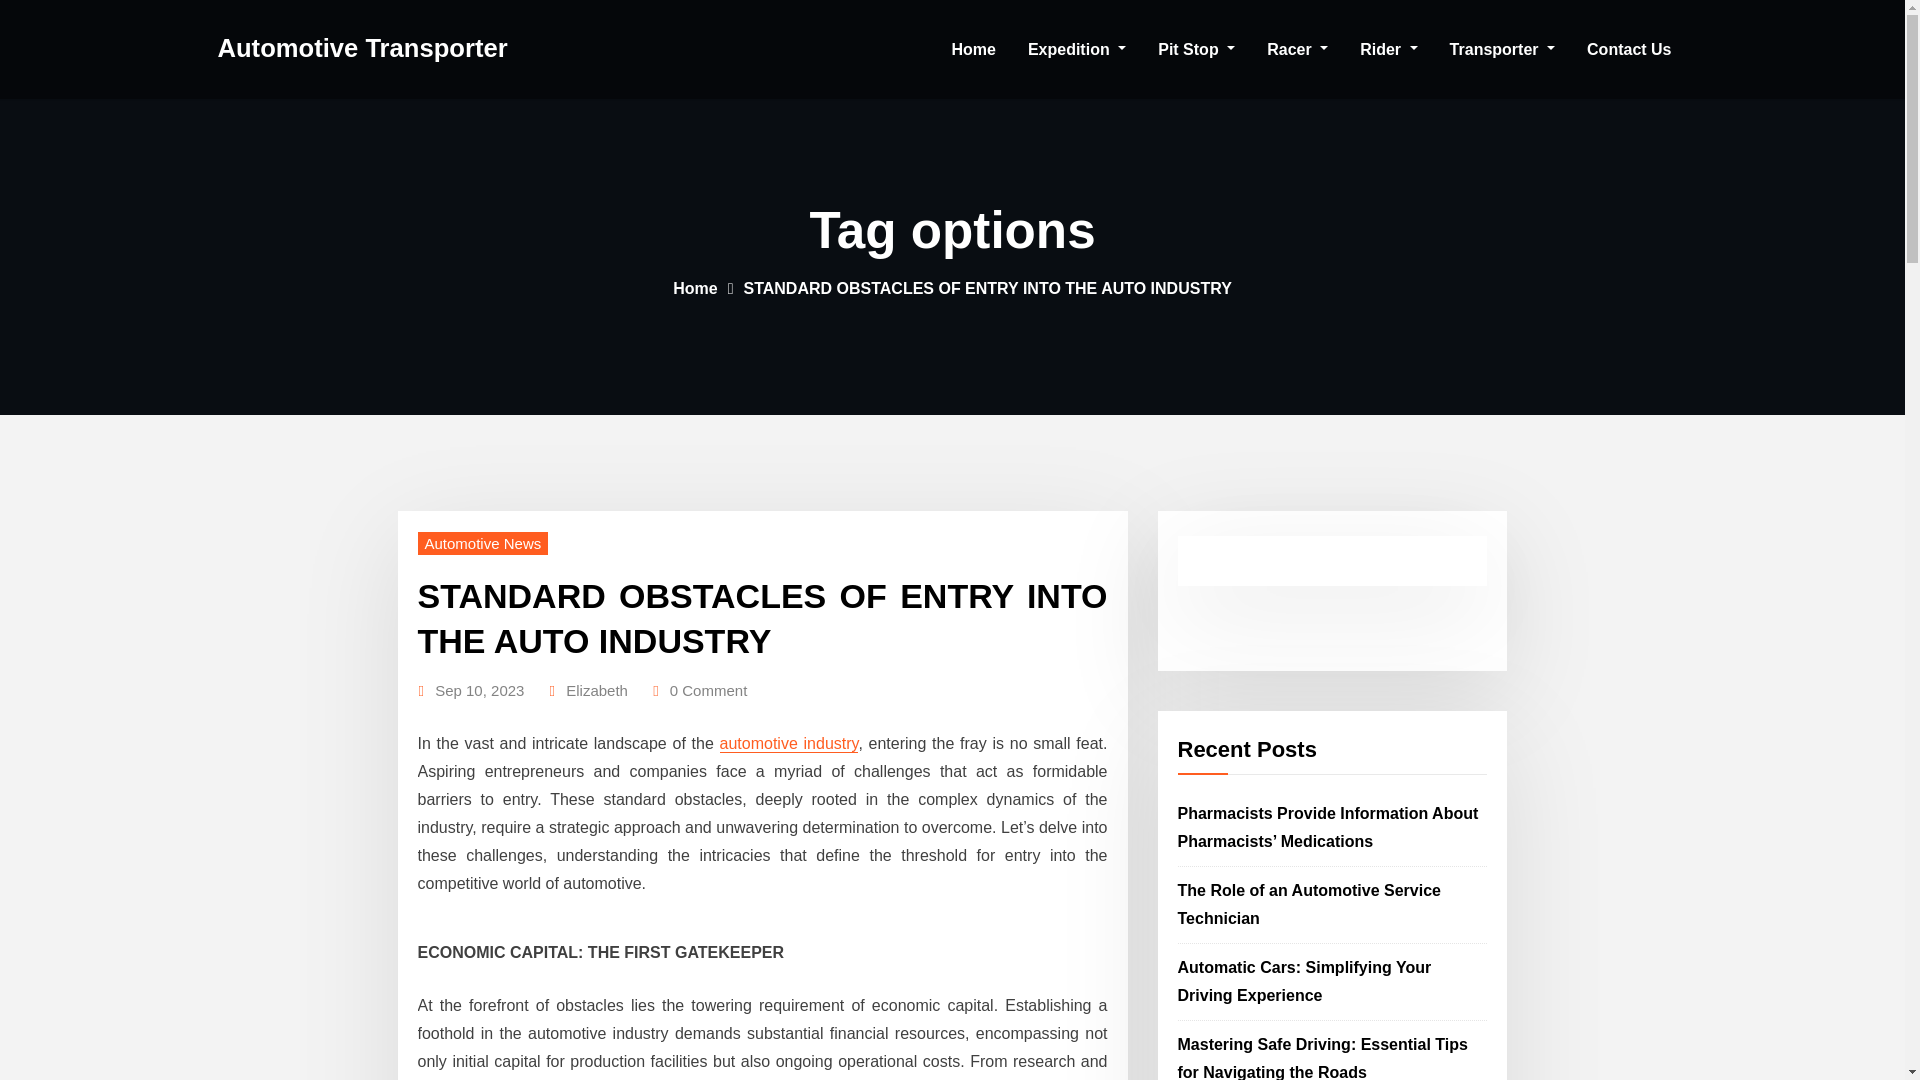 This screenshot has width=1920, height=1080. Describe the element at coordinates (986, 288) in the screenshot. I see `STANDARD OBSTACLES OF ENTRY INTO THE AUTO INDUSTRY` at that location.